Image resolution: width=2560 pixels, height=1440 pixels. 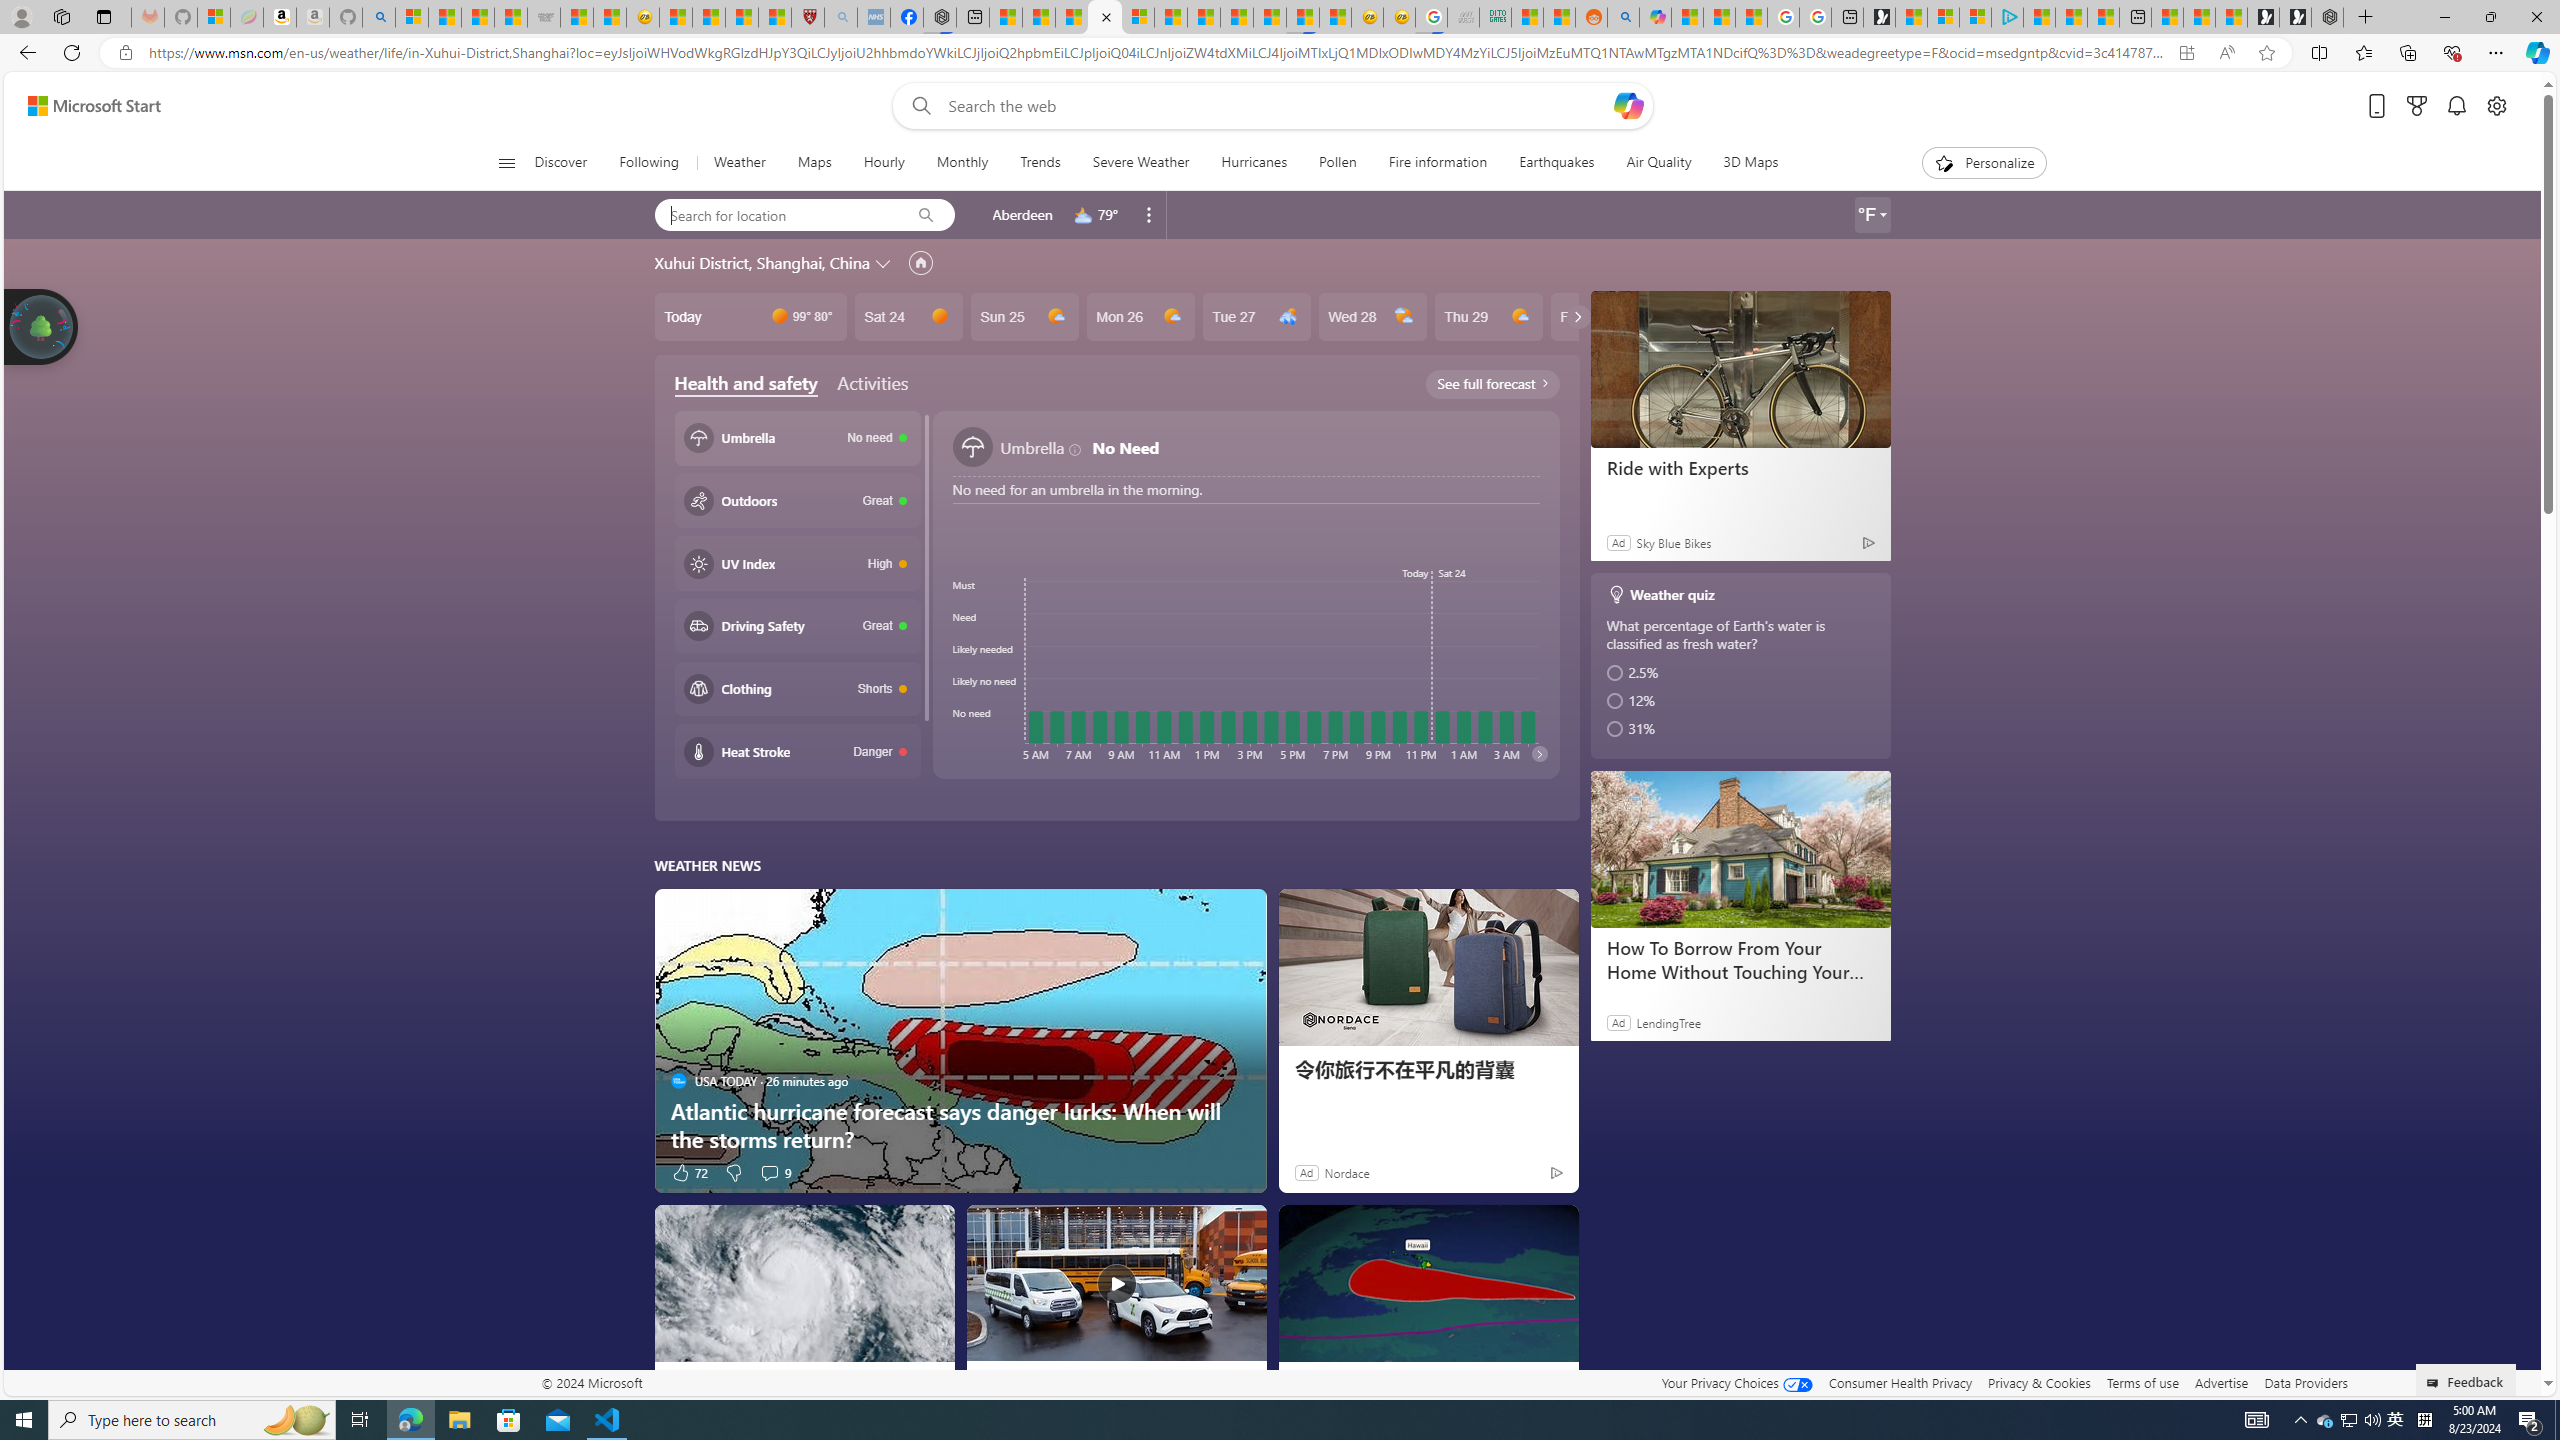 What do you see at coordinates (1750, 163) in the screenshot?
I see `3D Maps` at bounding box center [1750, 163].